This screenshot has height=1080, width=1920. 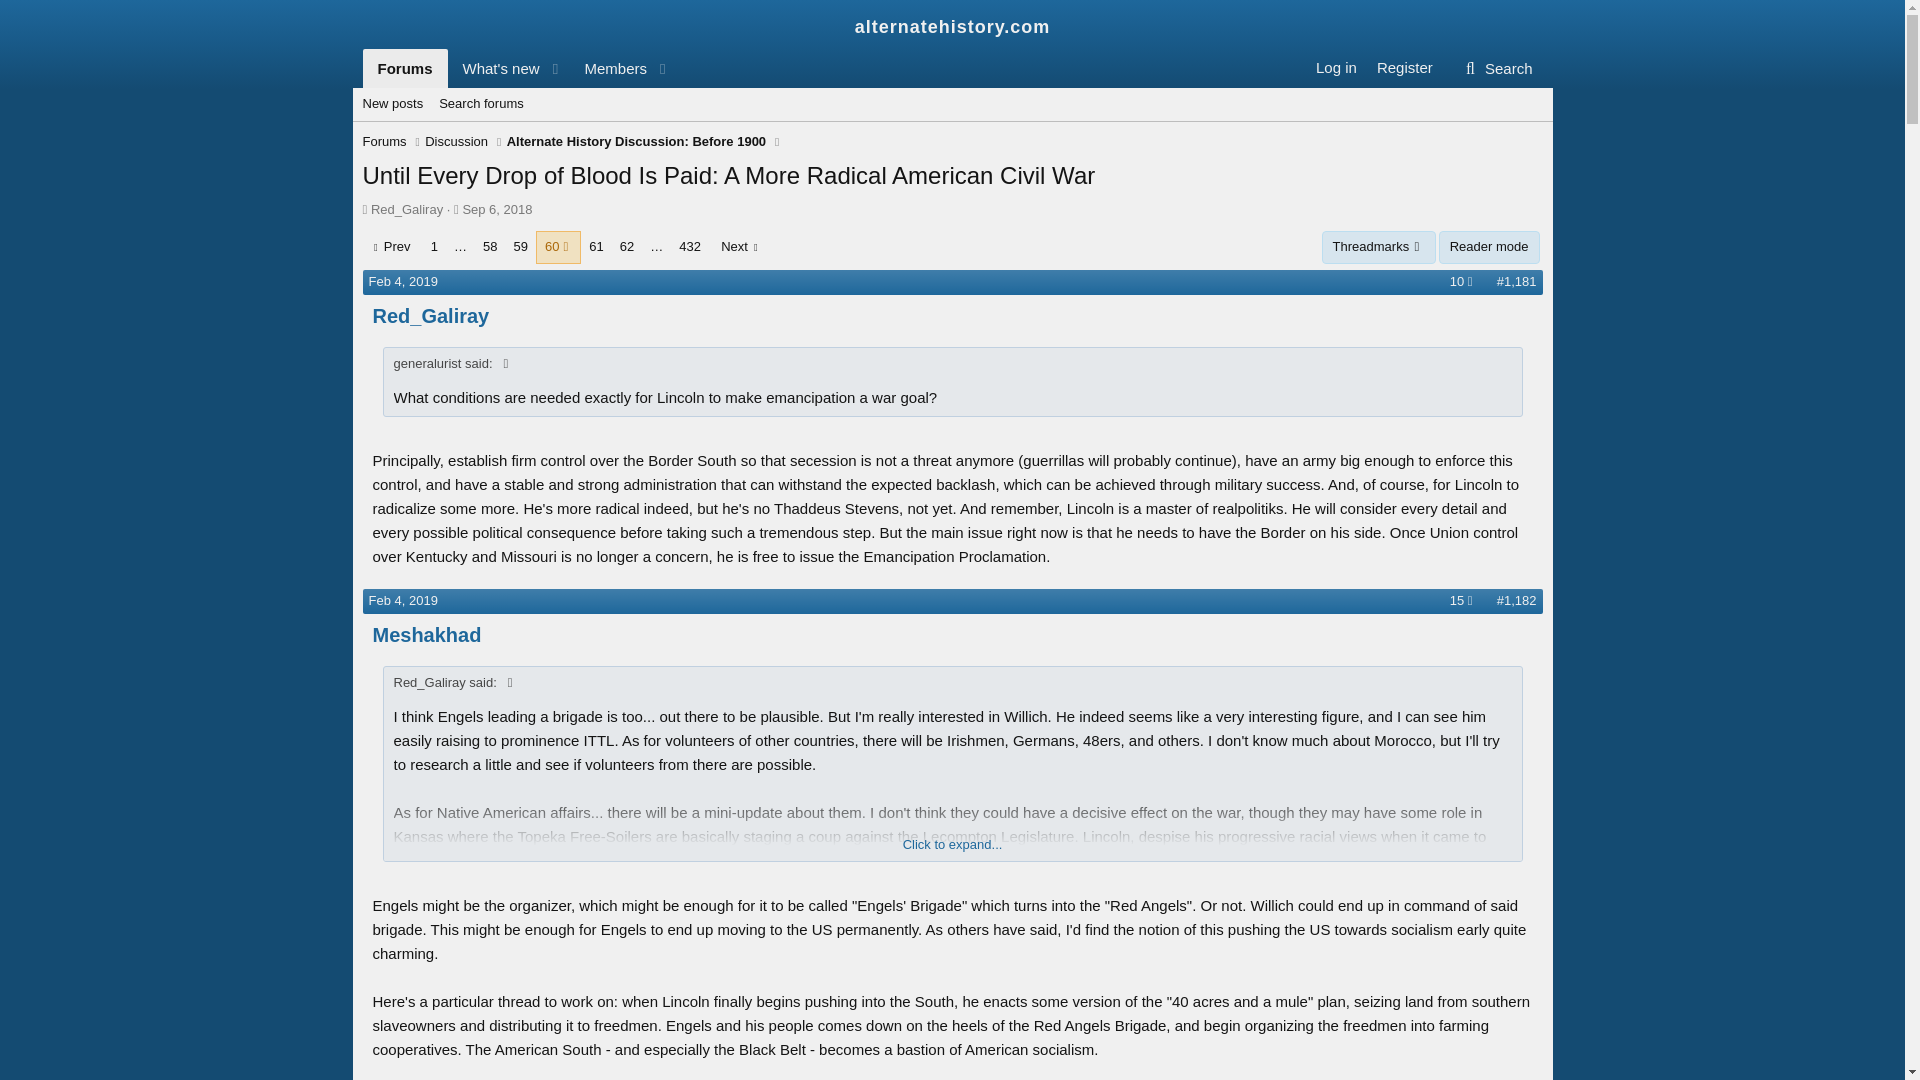 What do you see at coordinates (518, 68) in the screenshot?
I see `Alternate History Discussion: Before 1900` at bounding box center [518, 68].